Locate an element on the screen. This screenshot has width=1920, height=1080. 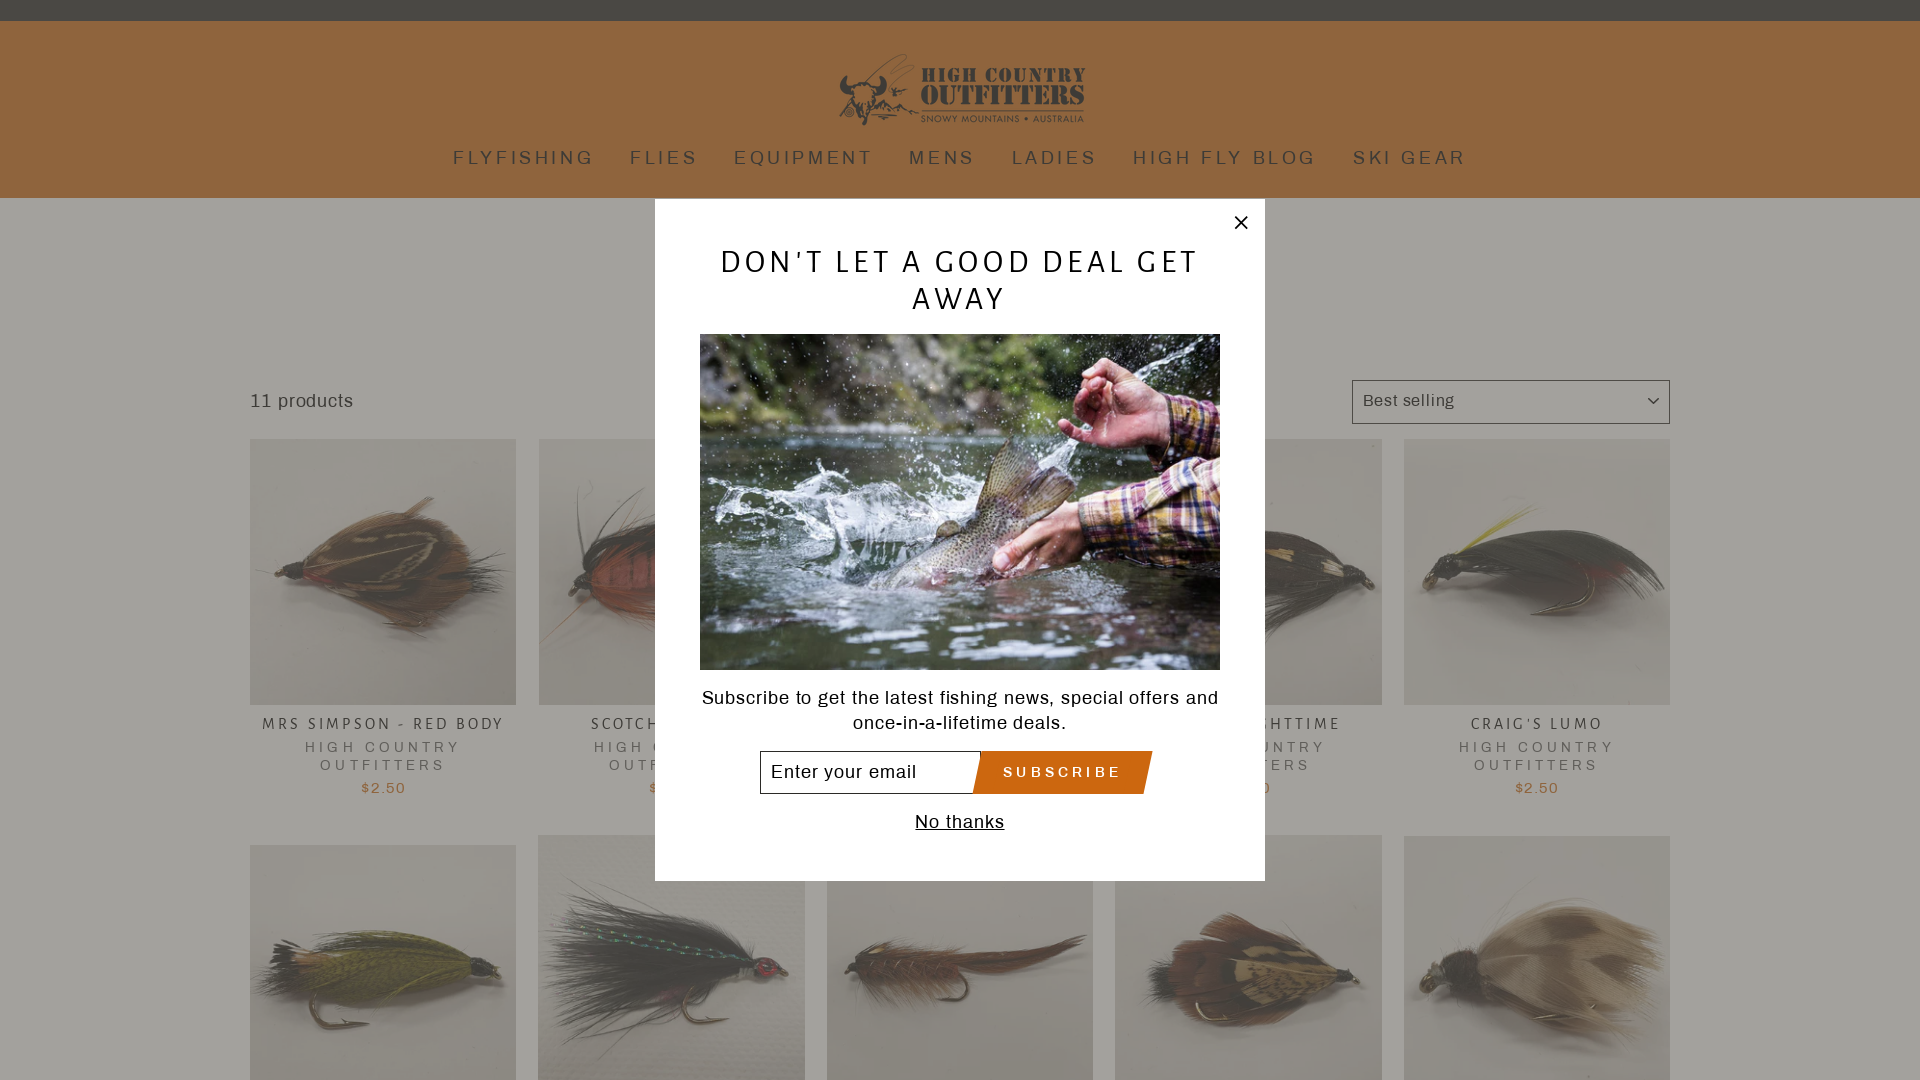
CRAIG'S NIGHTTIME
HIGH COUNTRY OUTFITTERS
$2.50 is located at coordinates (1248, 622).